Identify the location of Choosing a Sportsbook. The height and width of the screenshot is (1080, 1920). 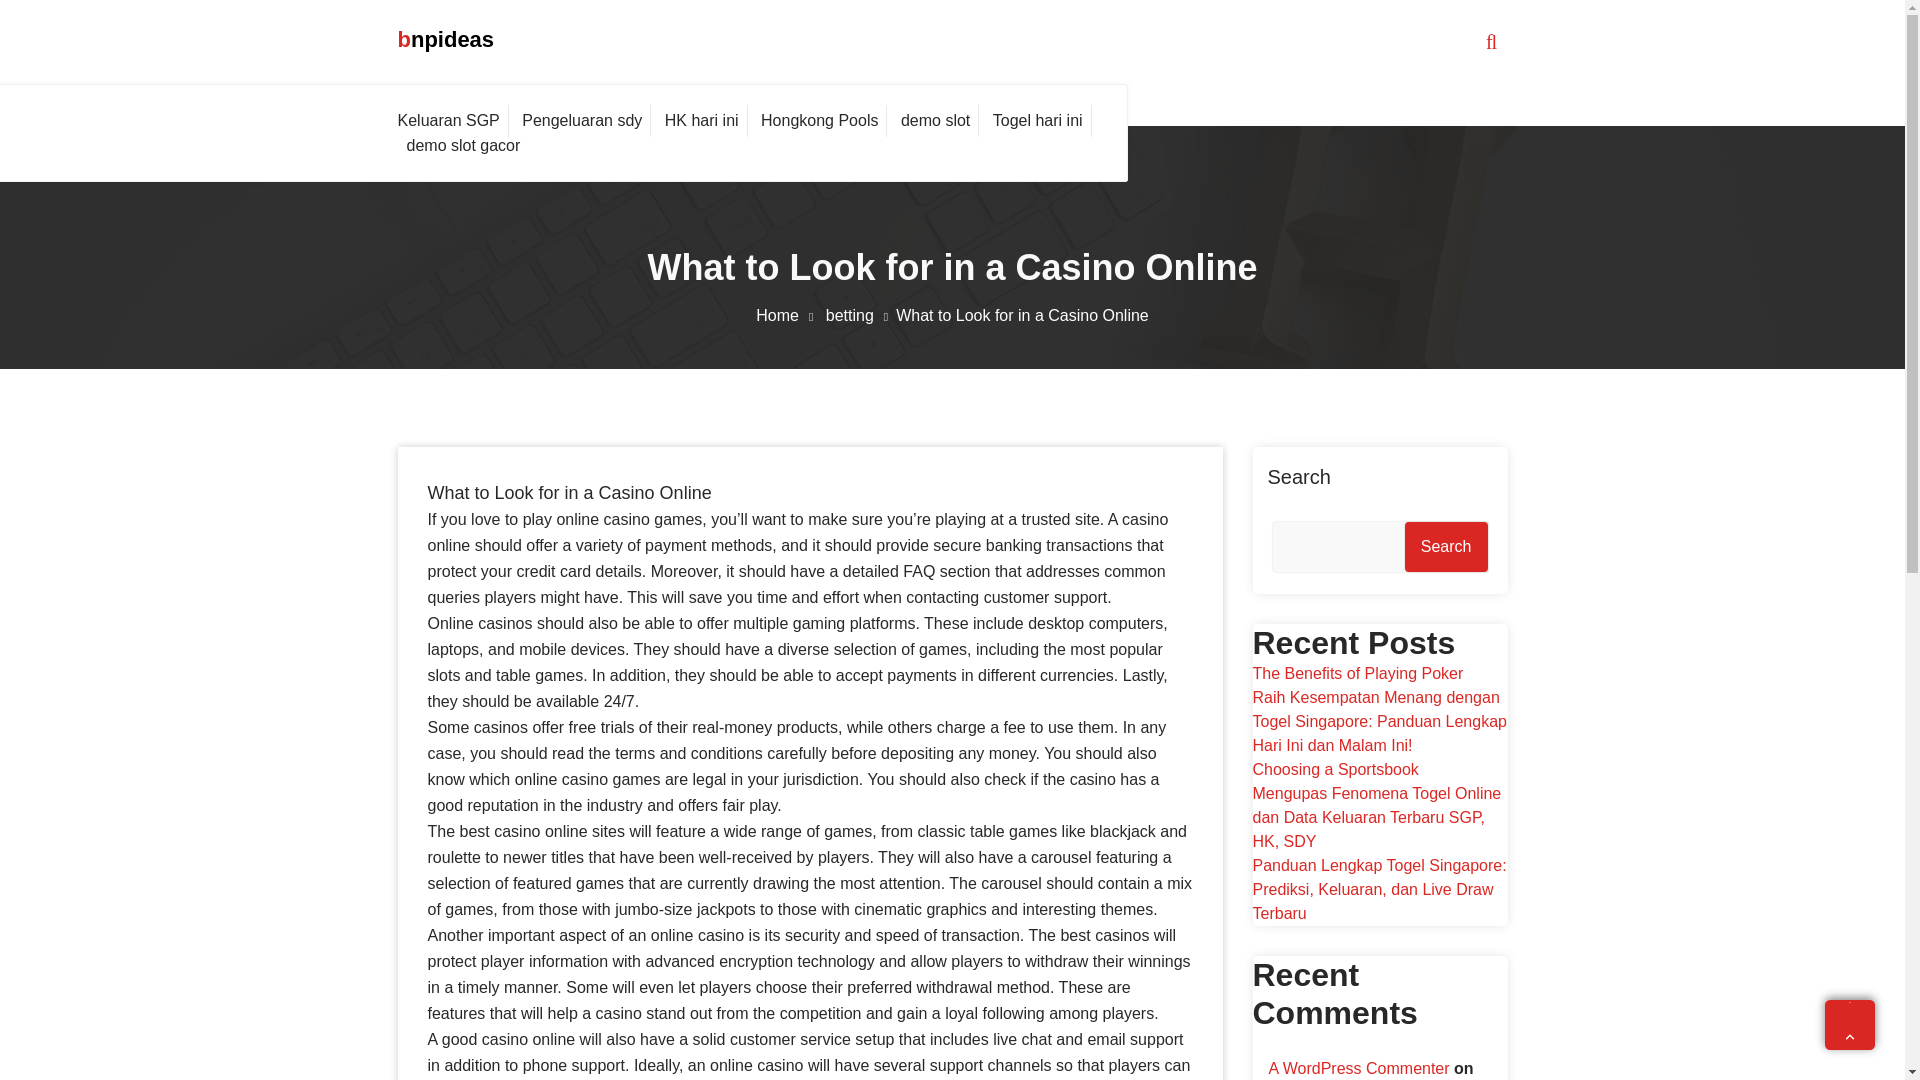
(1334, 769).